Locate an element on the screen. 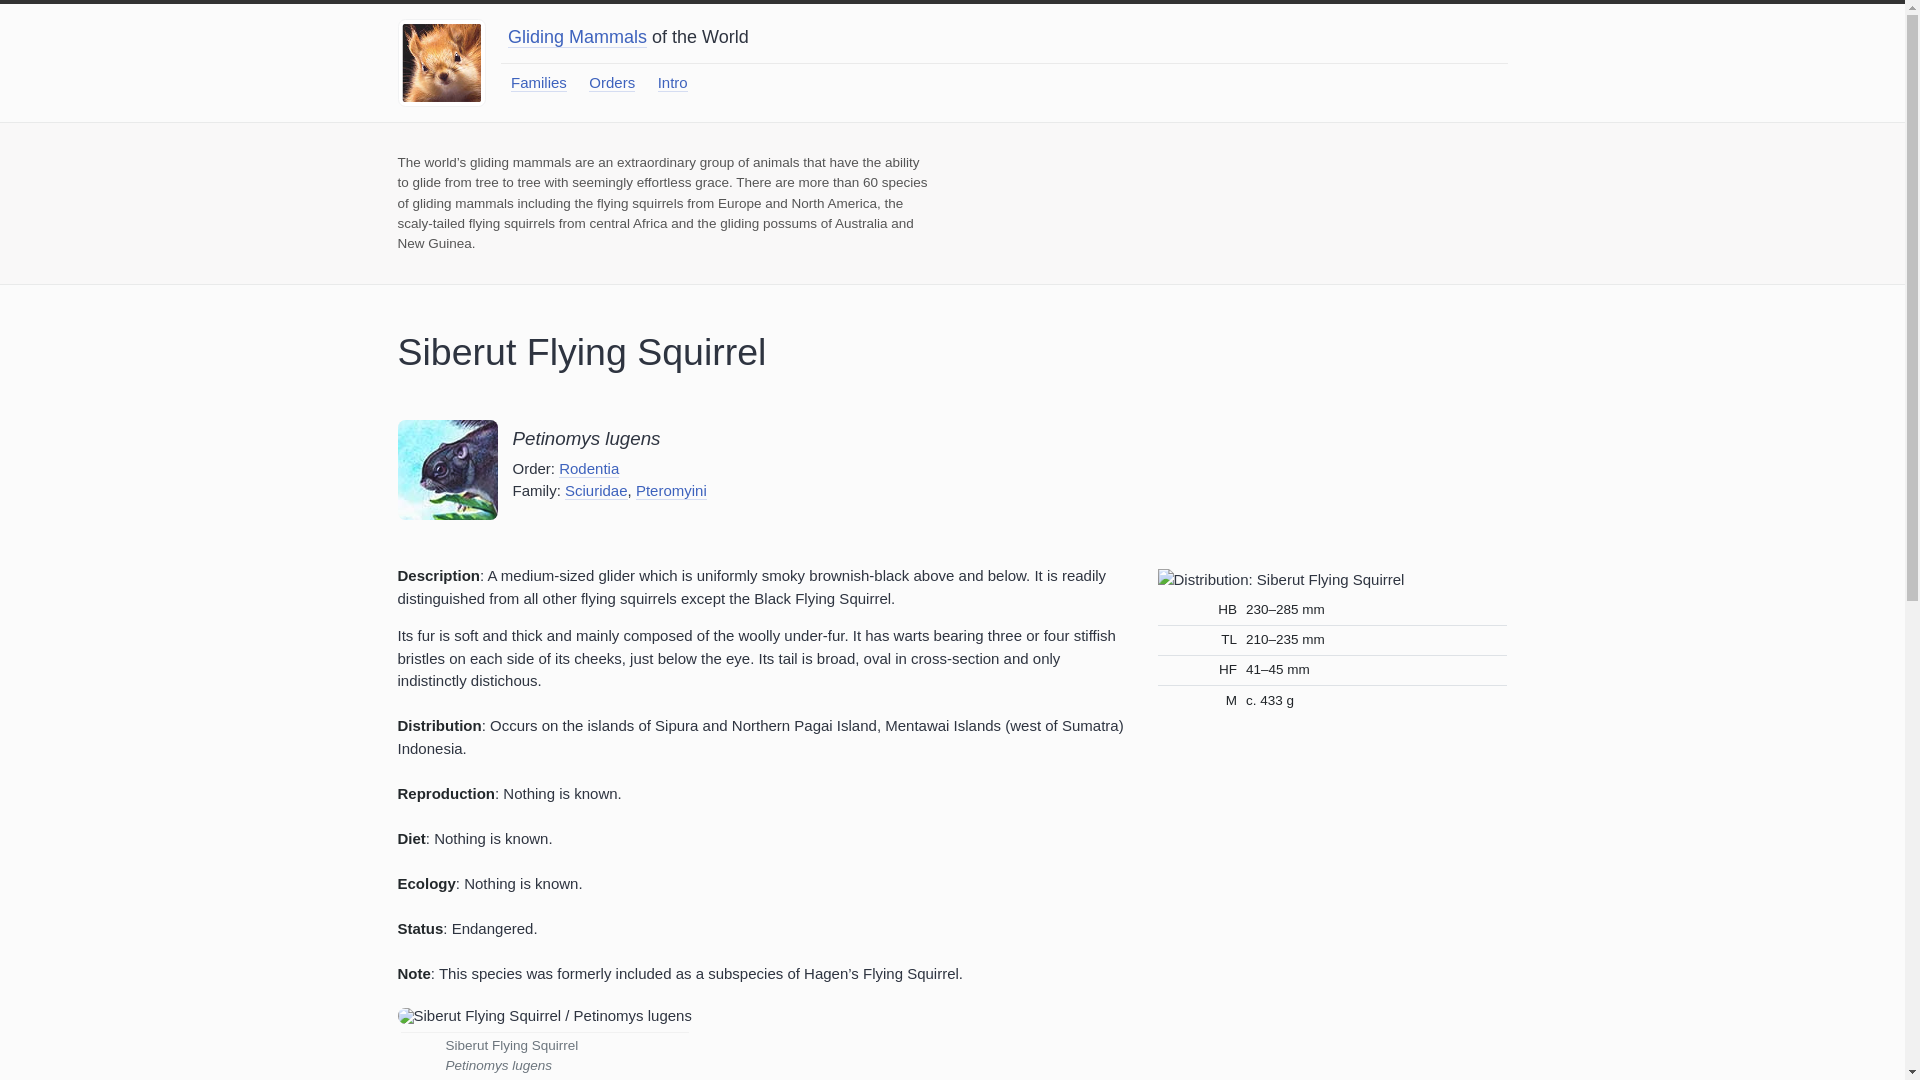 The width and height of the screenshot is (1920, 1080). Rodentia is located at coordinates (588, 469).